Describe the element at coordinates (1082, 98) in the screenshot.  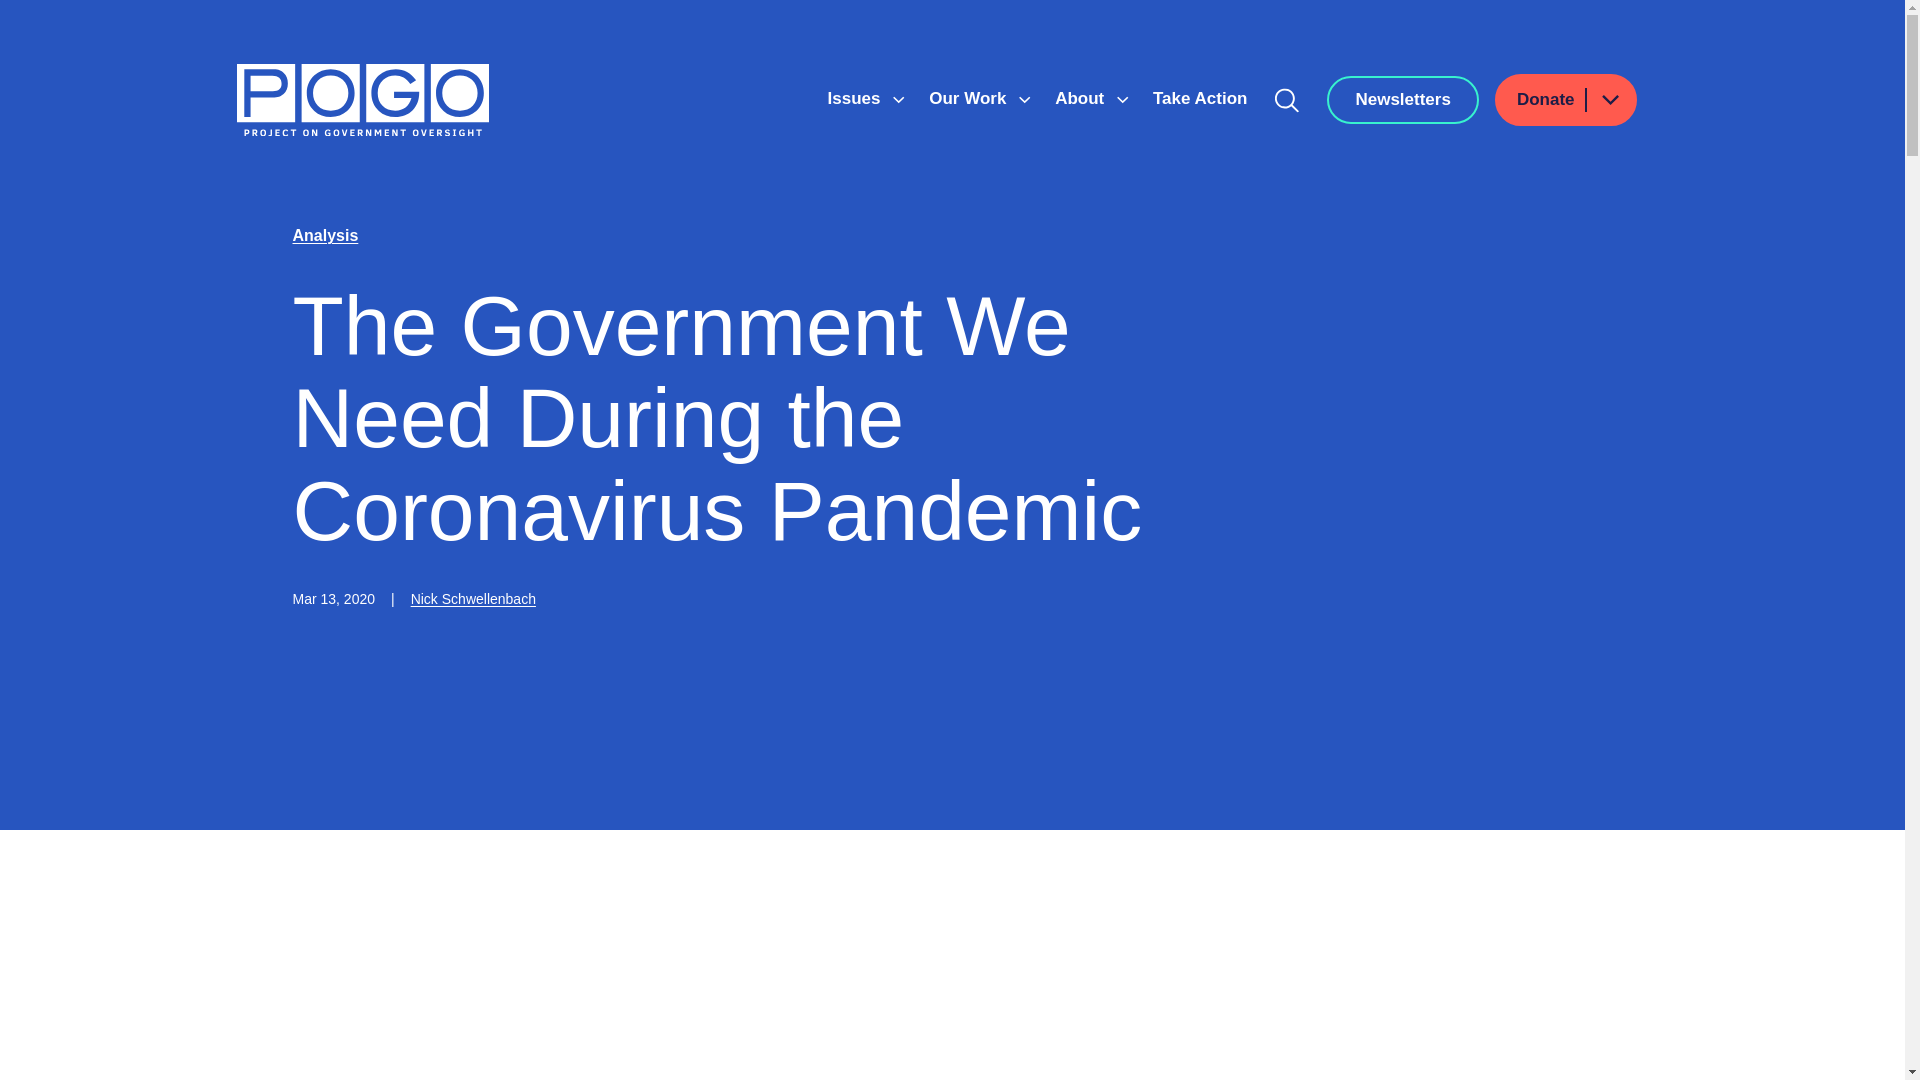
I see `About` at that location.